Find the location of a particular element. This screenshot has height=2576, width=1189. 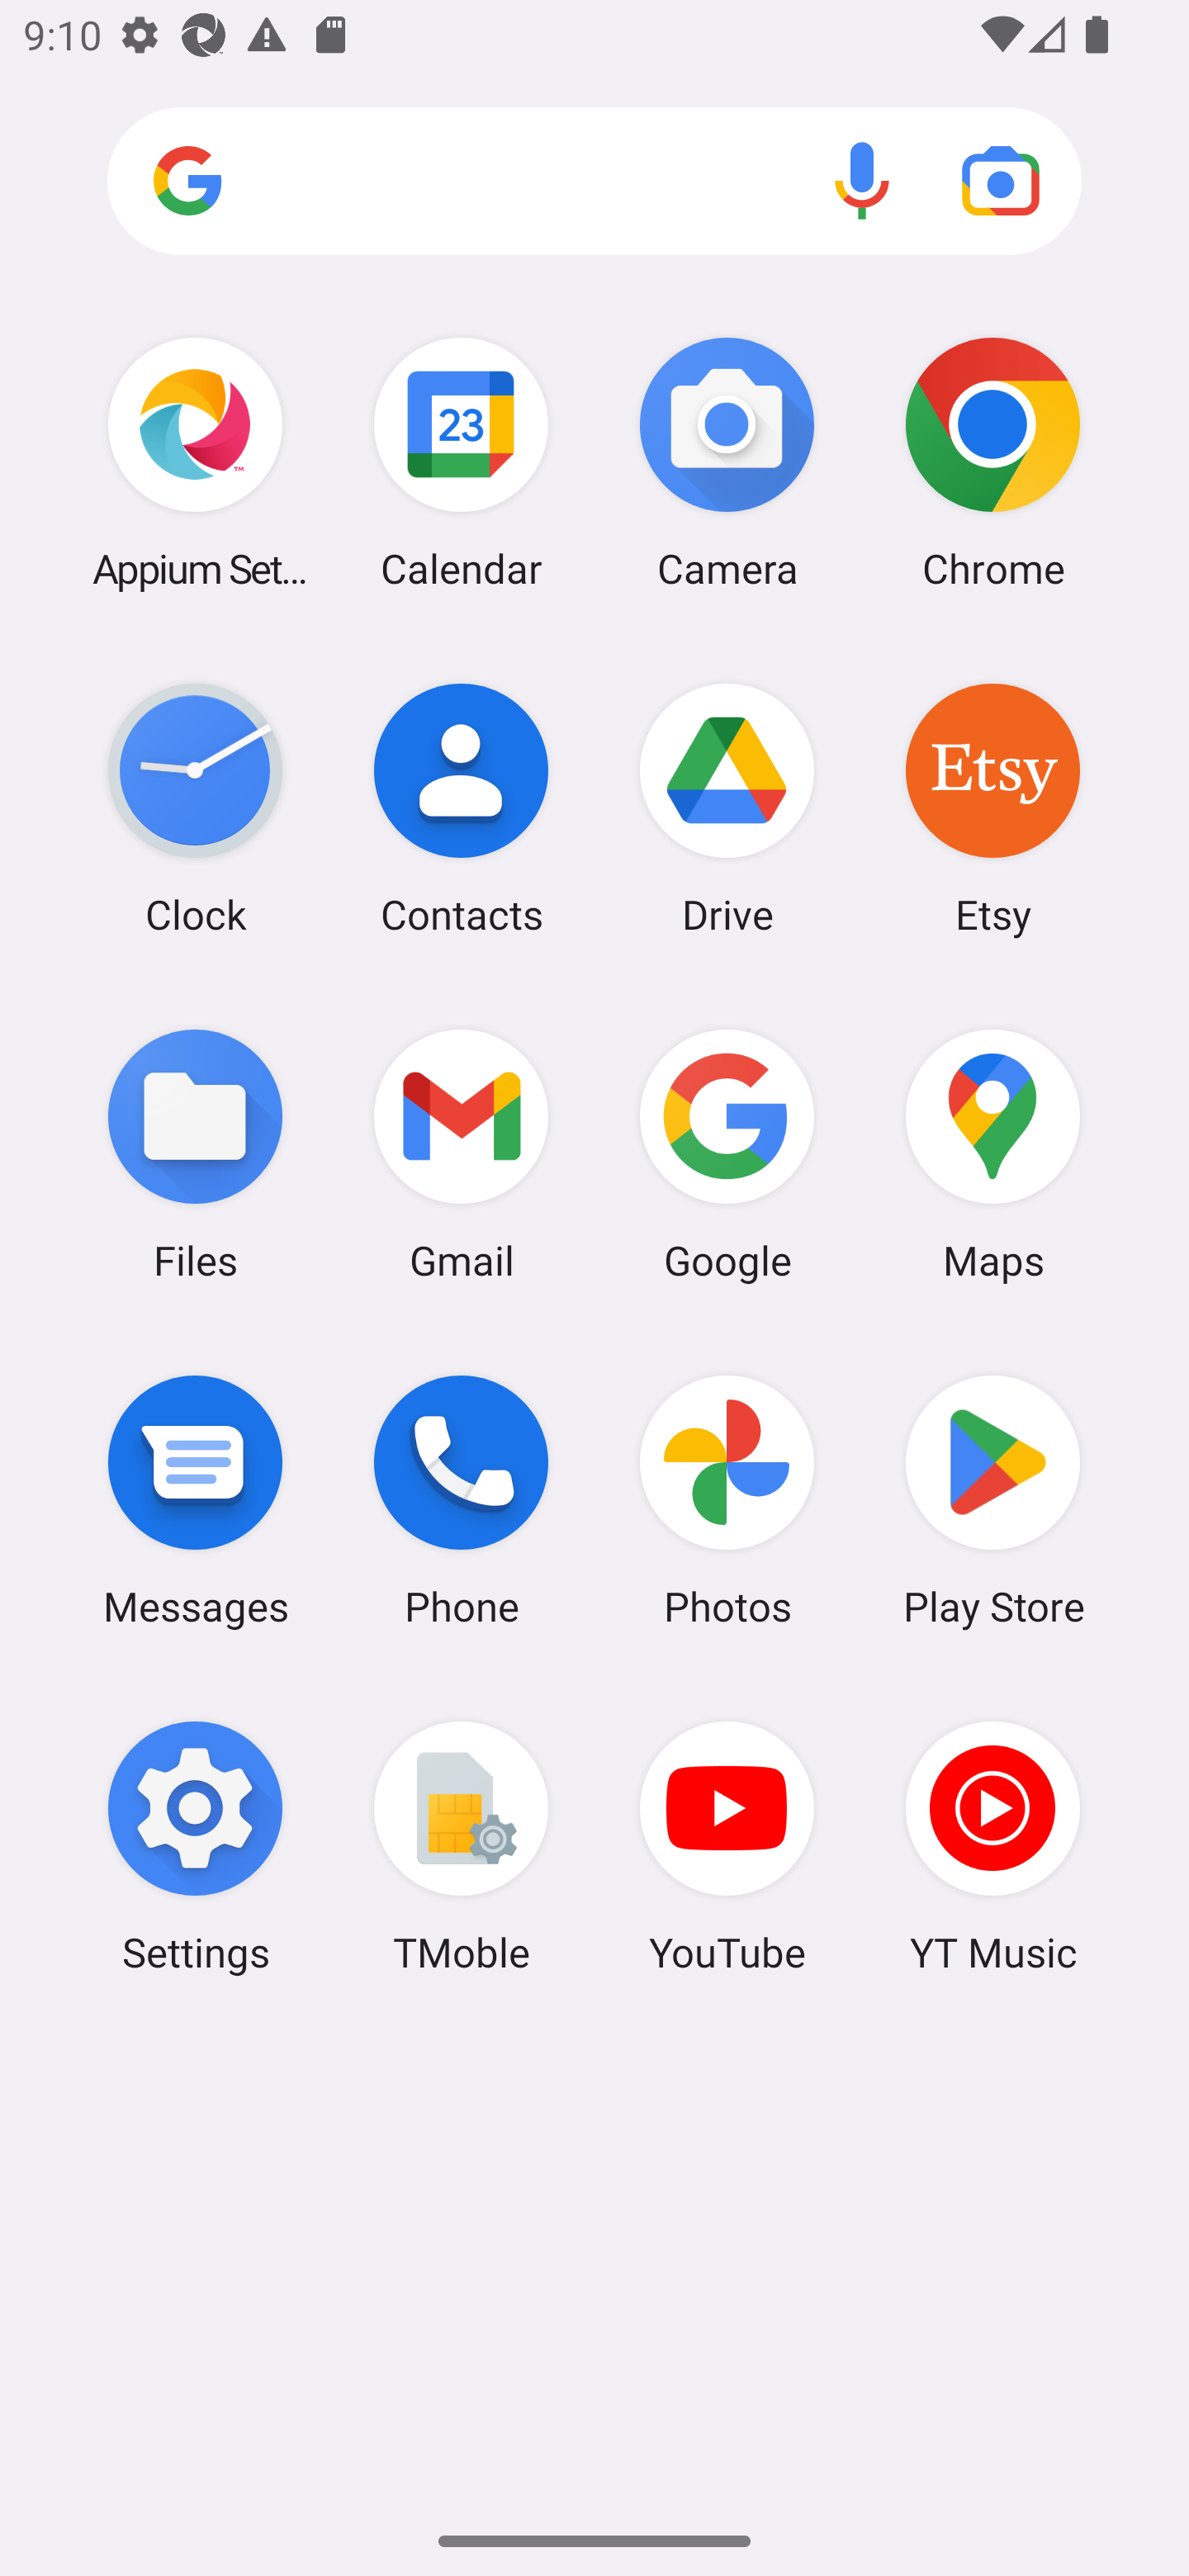

Appium Settings is located at coordinates (195, 462).